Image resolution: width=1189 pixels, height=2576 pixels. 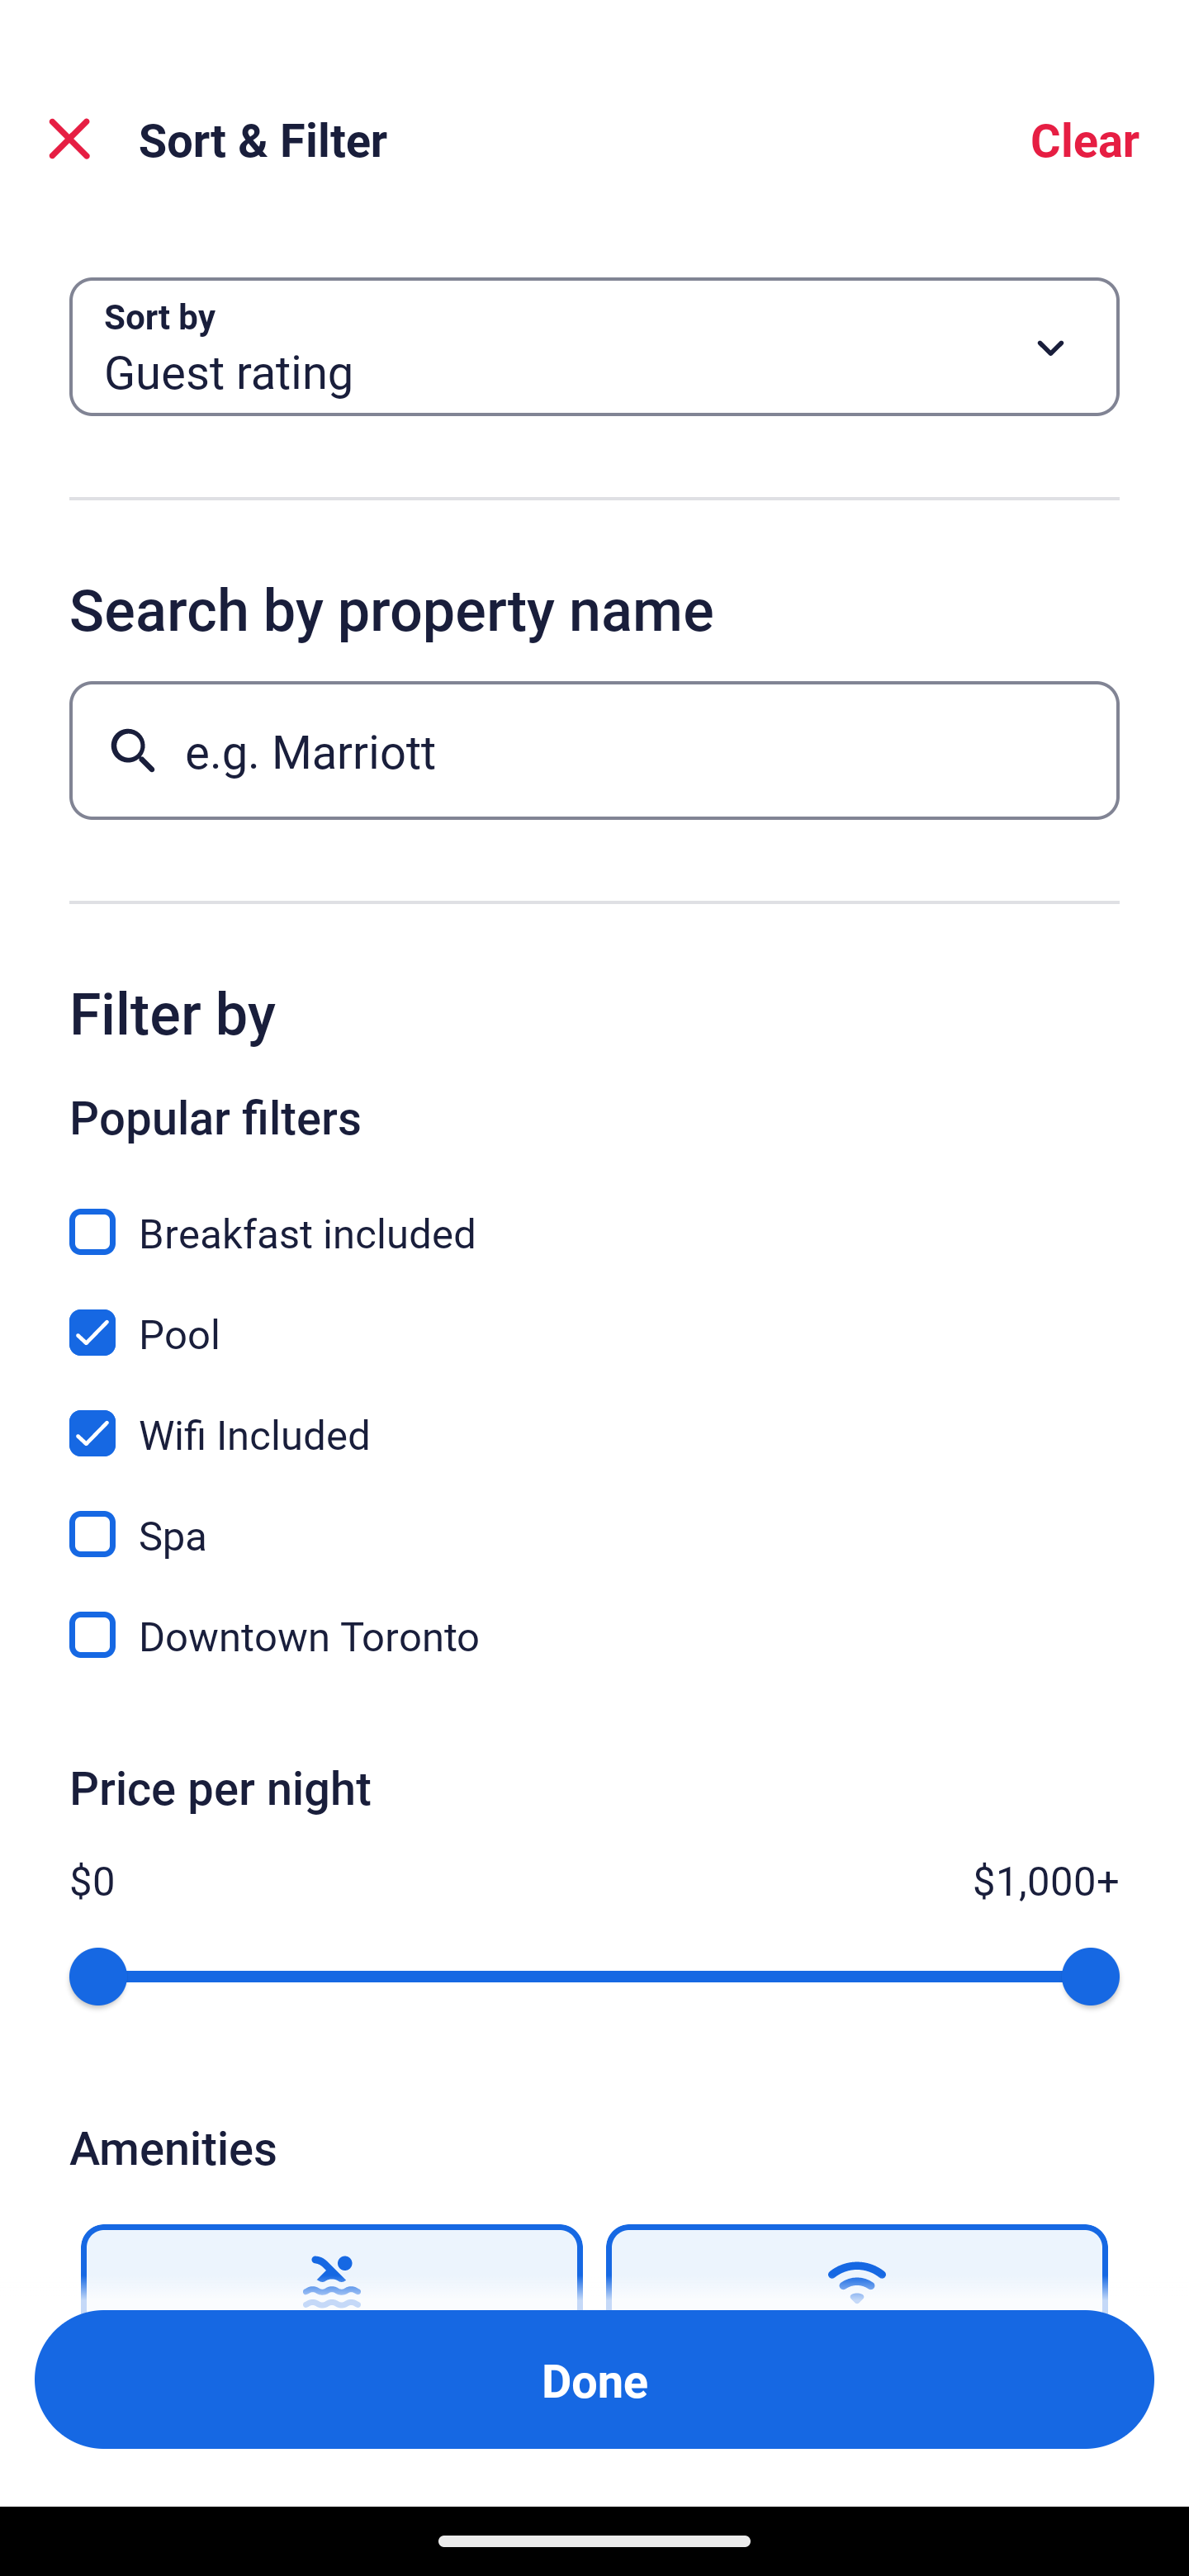 What do you see at coordinates (1085, 139) in the screenshot?
I see `Clear` at bounding box center [1085, 139].